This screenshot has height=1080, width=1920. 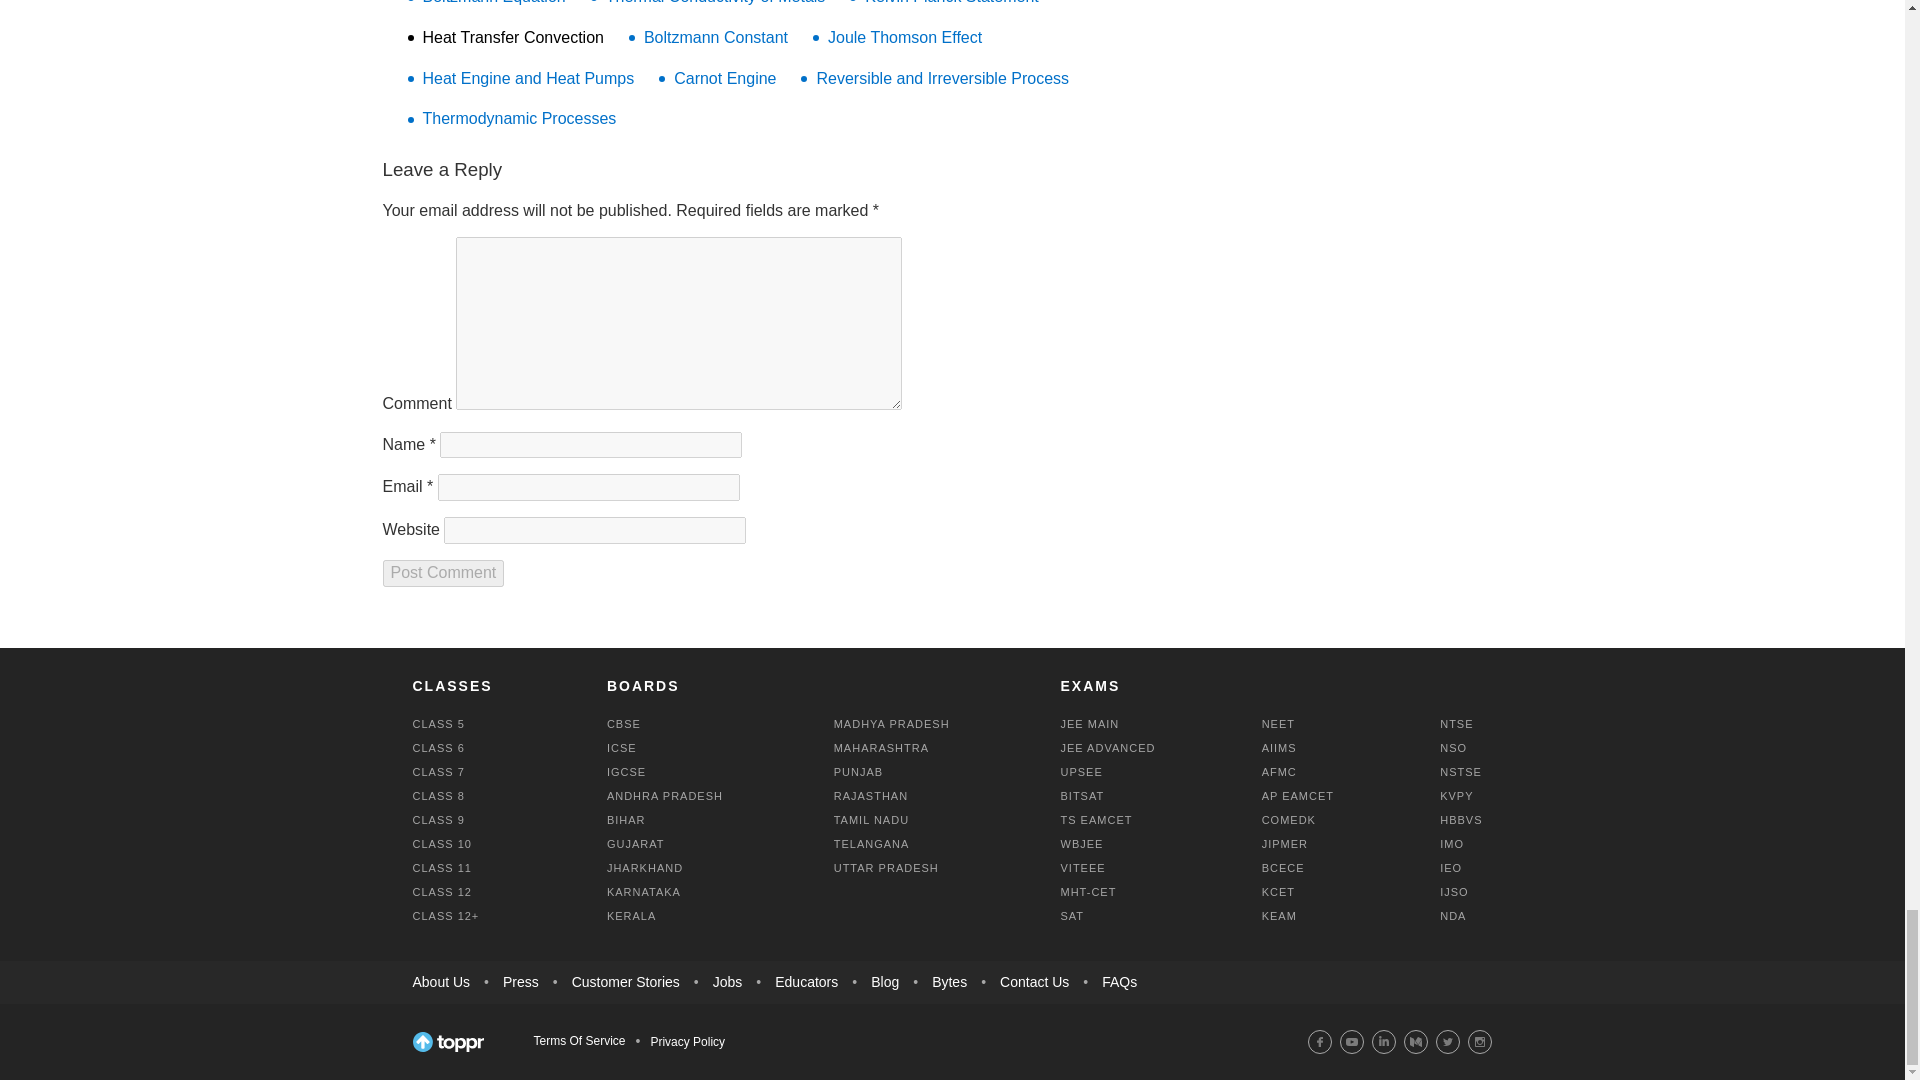 I want to click on Class 7, so click(x=438, y=771).